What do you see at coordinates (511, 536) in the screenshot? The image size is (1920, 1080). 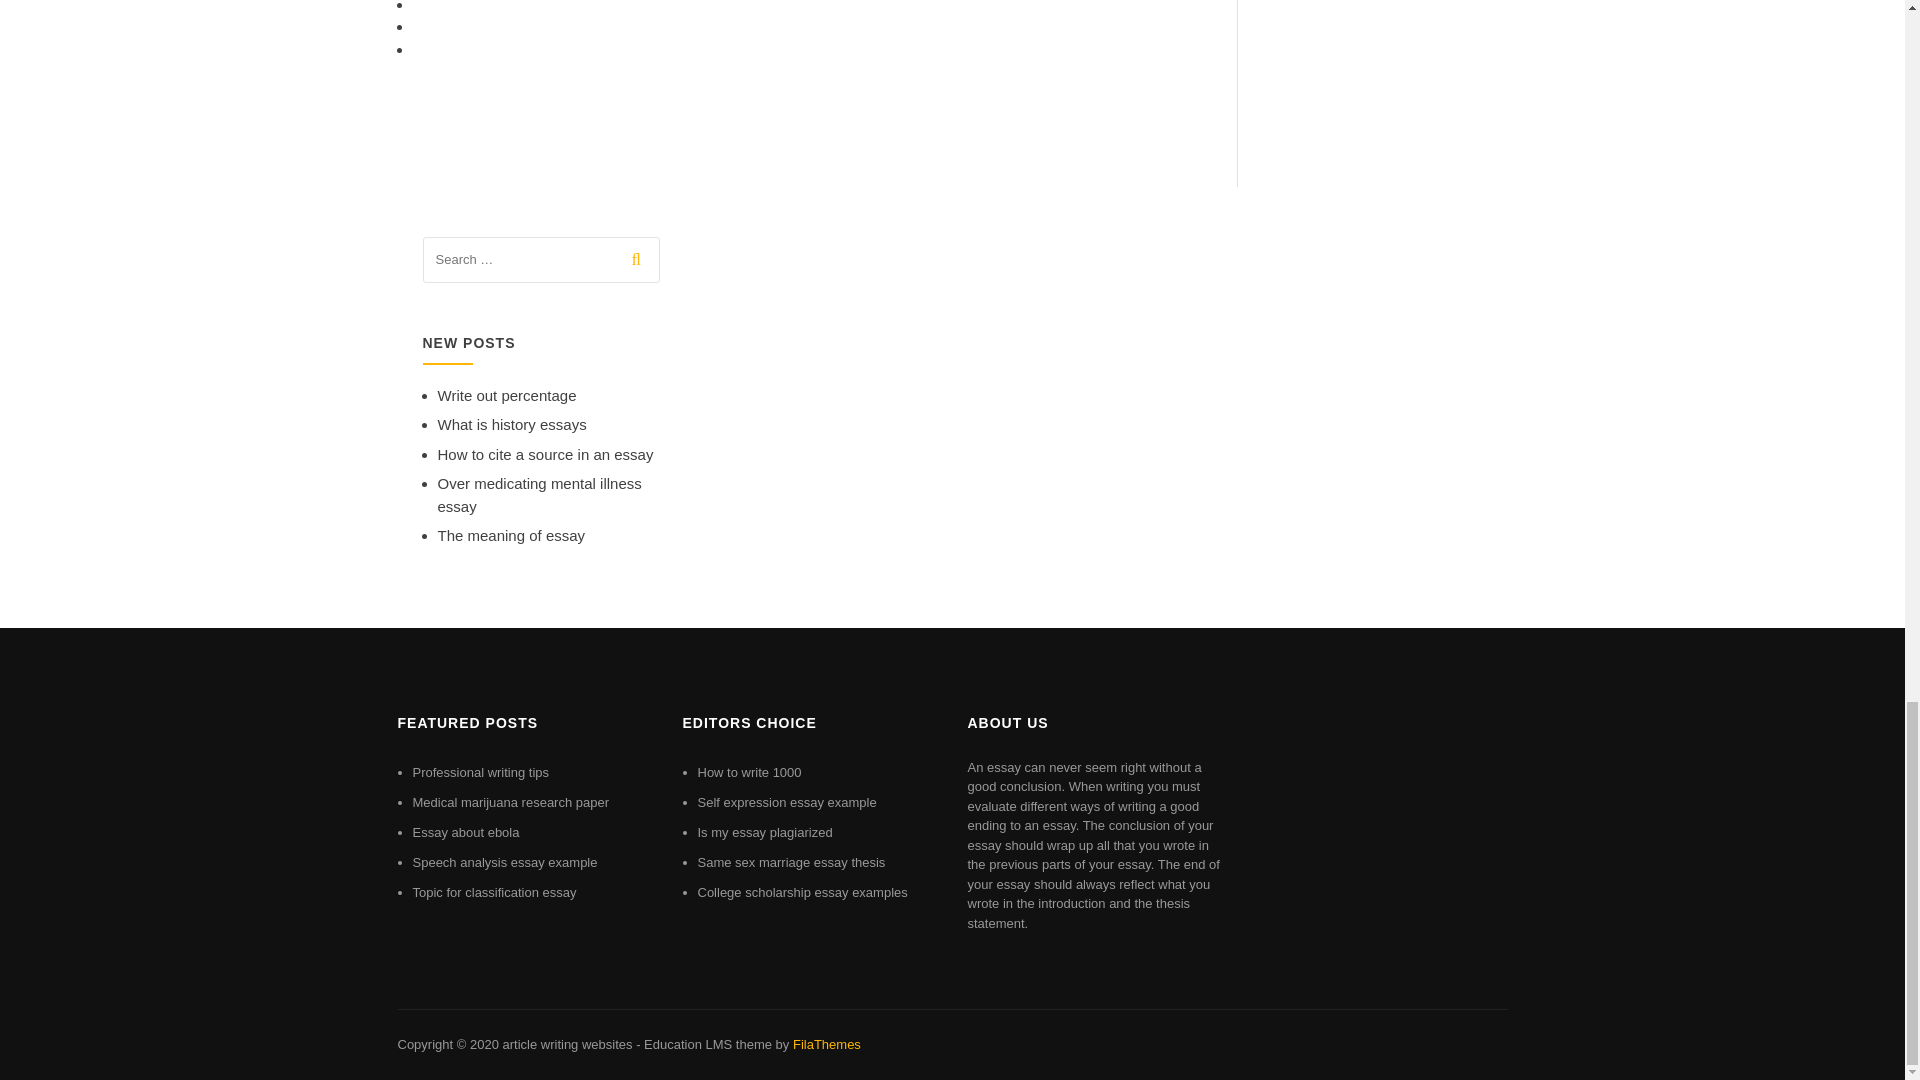 I see `The meaning of essay` at bounding box center [511, 536].